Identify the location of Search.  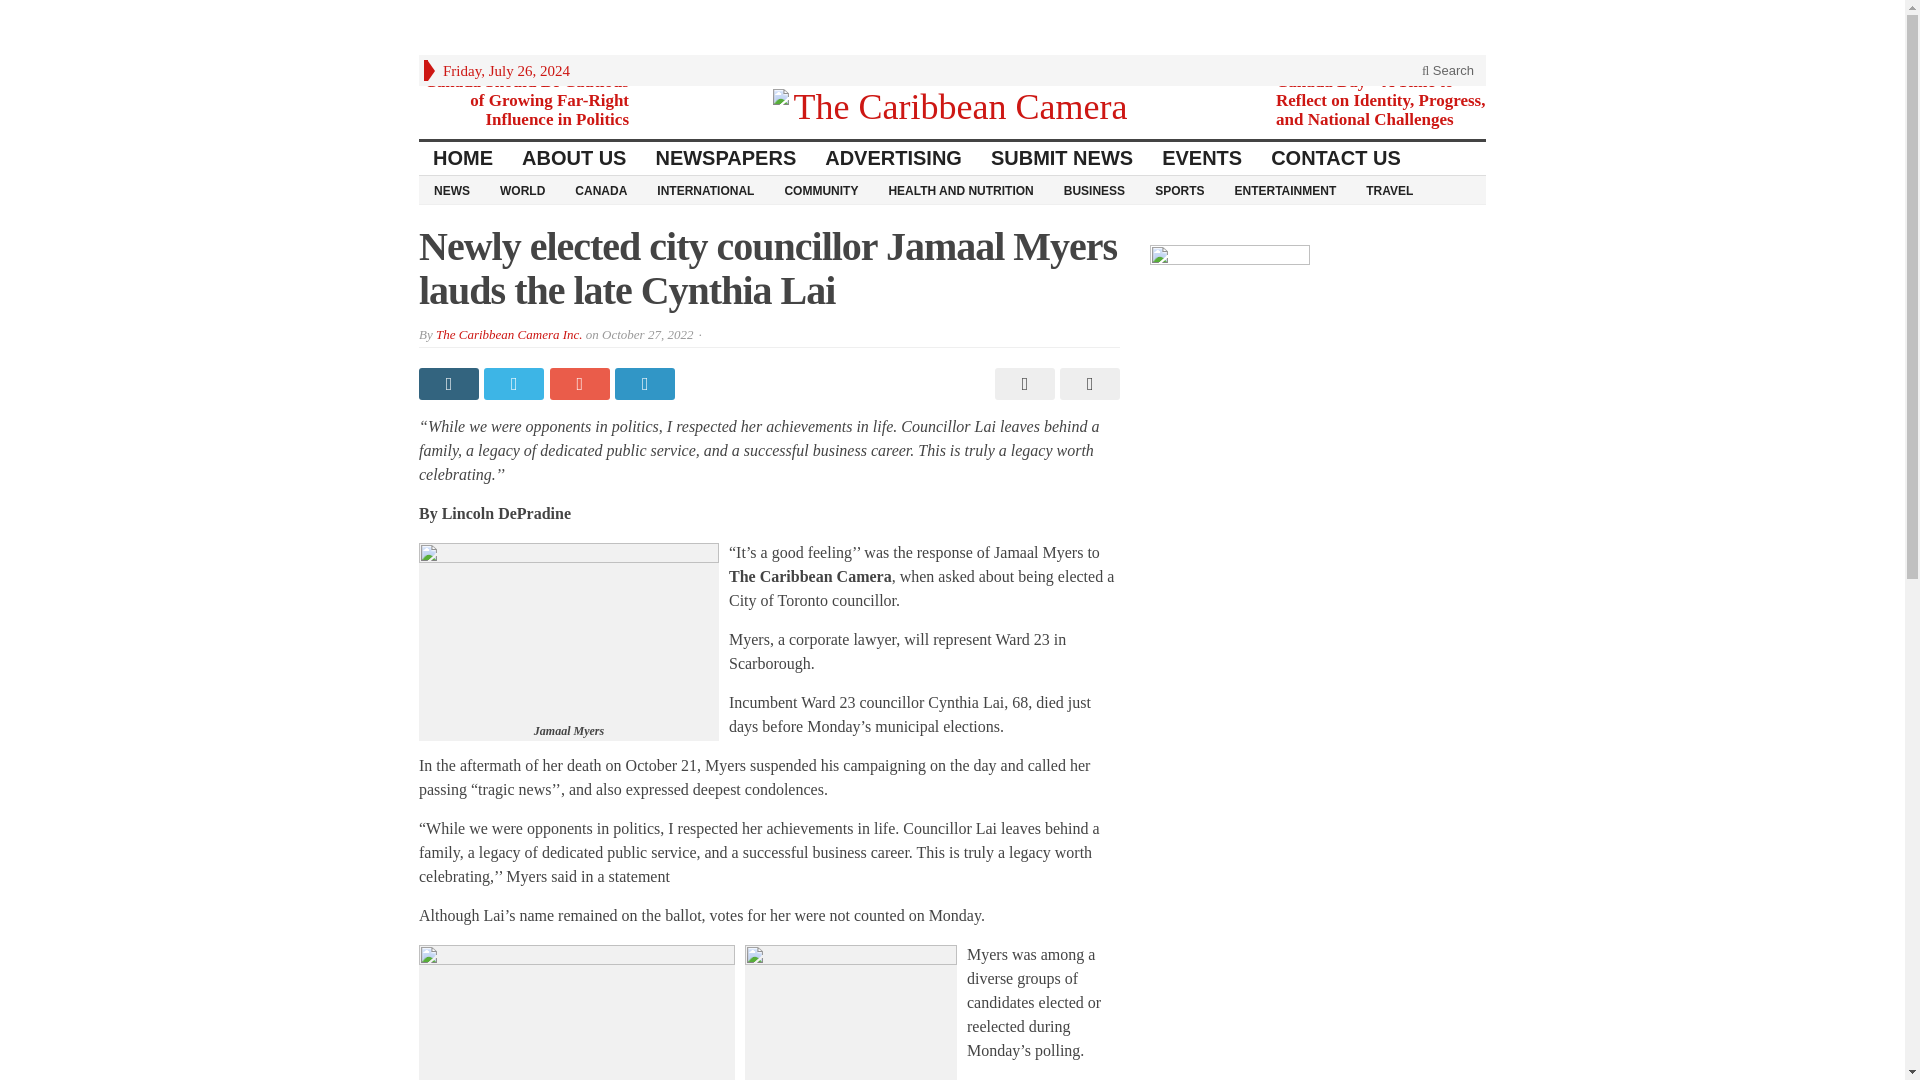
(1448, 70).